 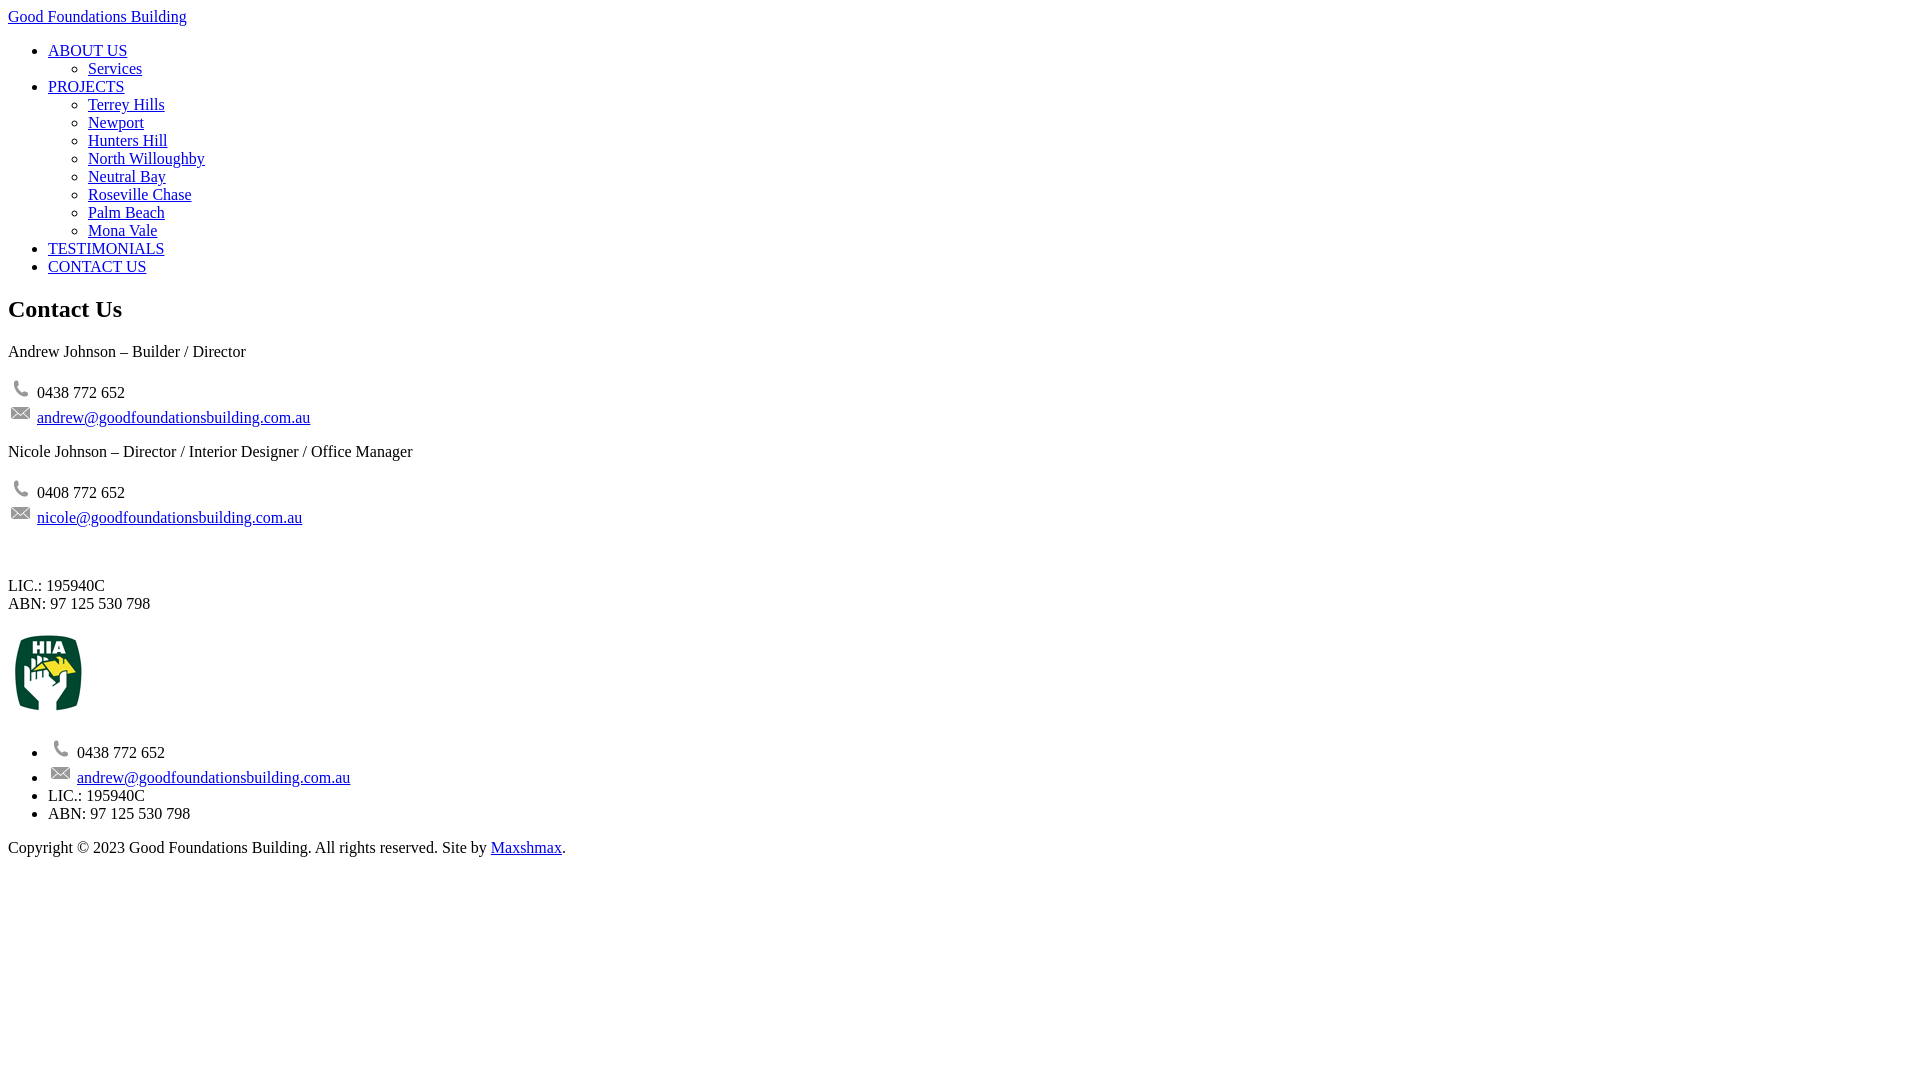 What do you see at coordinates (116, 122) in the screenshot?
I see `Newport` at bounding box center [116, 122].